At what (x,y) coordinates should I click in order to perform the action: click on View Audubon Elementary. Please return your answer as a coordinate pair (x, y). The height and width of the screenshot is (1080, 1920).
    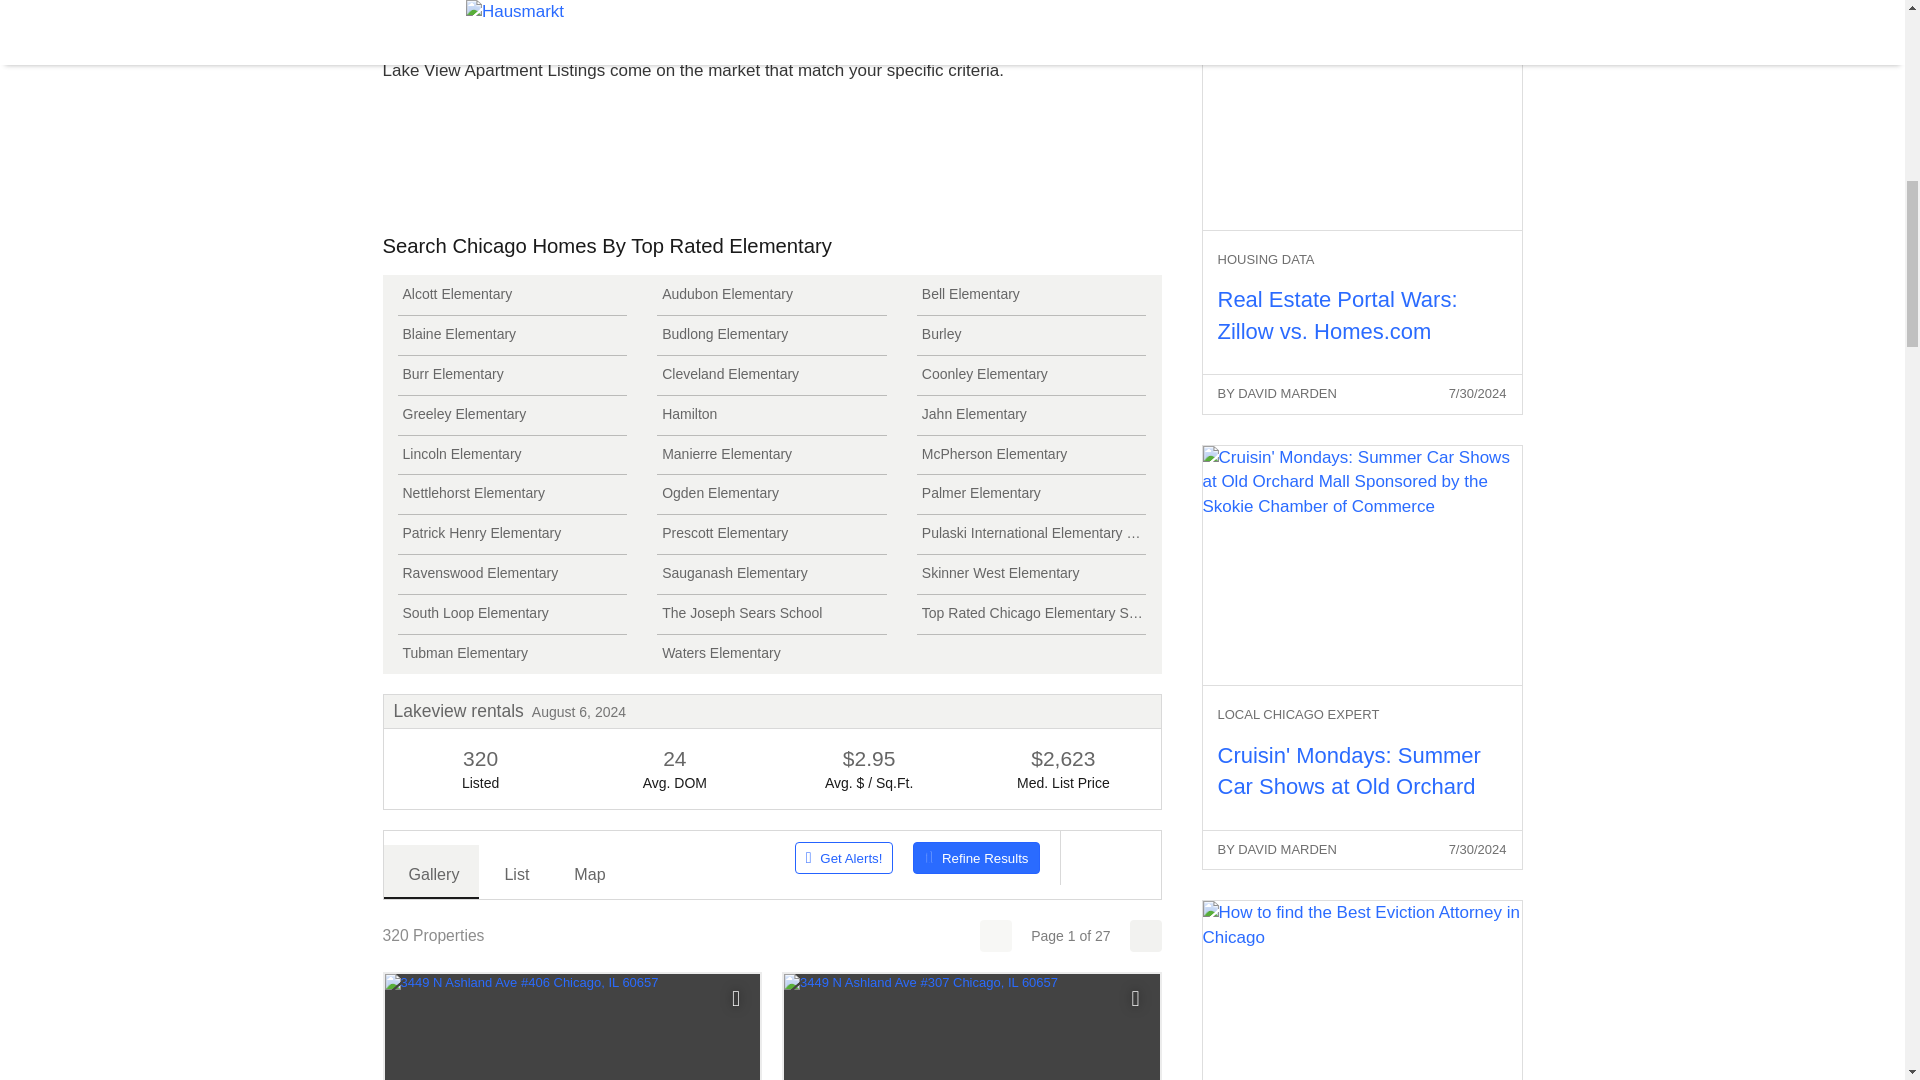
    Looking at the image, I should click on (772, 296).